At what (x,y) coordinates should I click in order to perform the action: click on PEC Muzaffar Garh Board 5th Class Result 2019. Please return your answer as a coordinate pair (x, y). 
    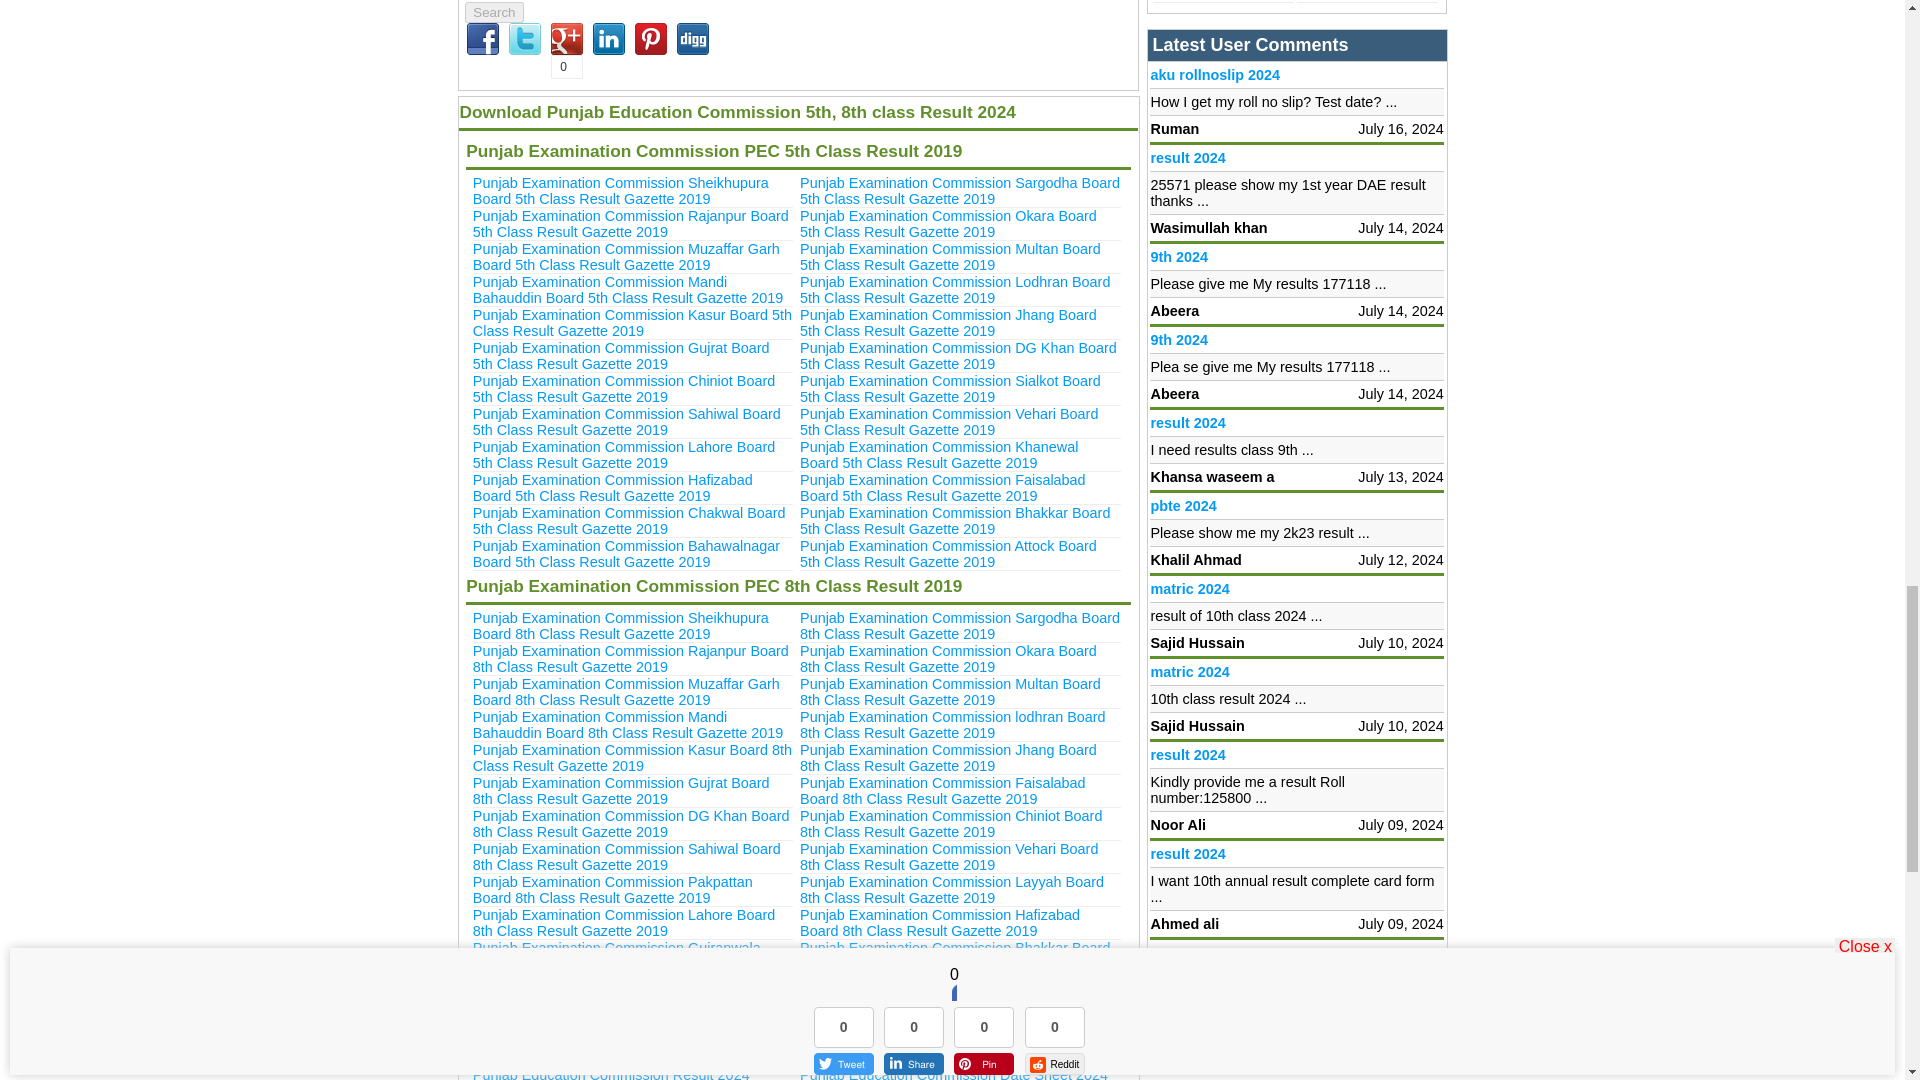
    Looking at the image, I should click on (626, 256).